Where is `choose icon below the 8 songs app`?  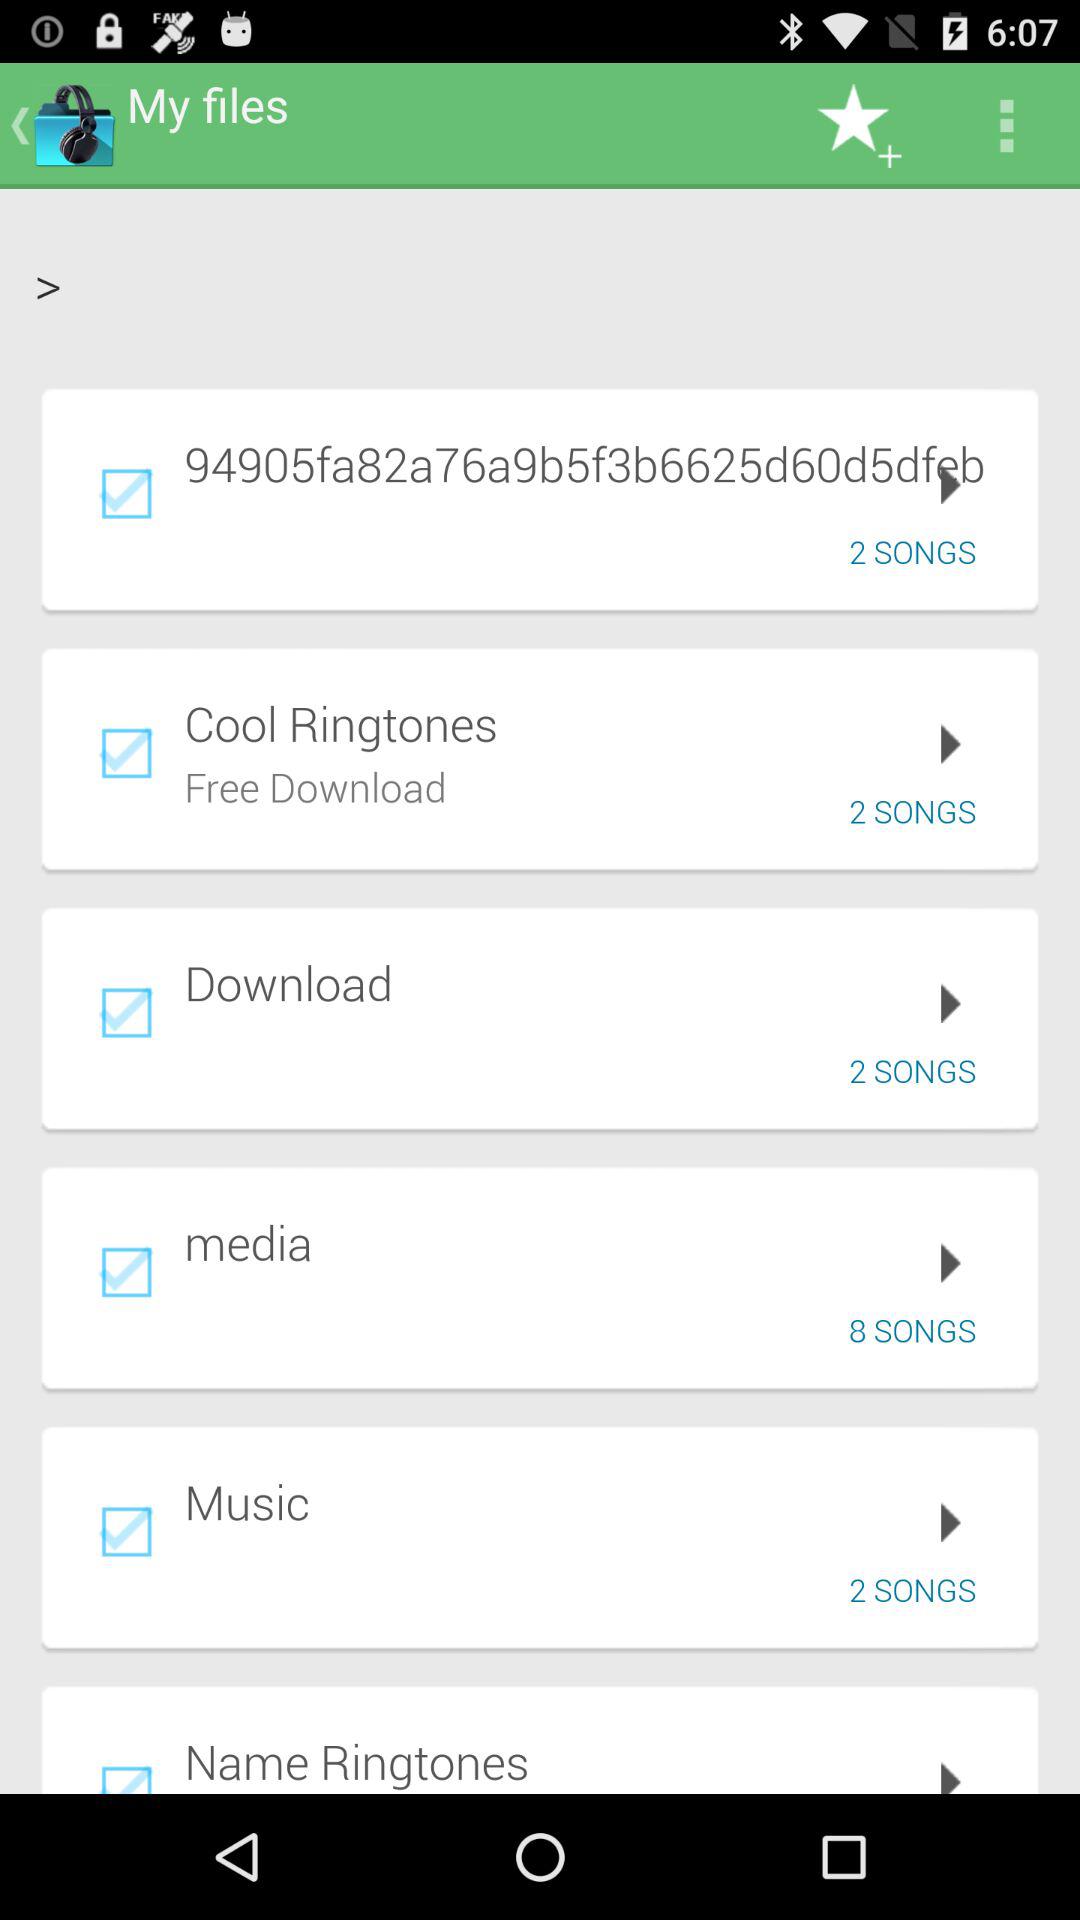
choose icon below the 8 songs app is located at coordinates (597, 1502).